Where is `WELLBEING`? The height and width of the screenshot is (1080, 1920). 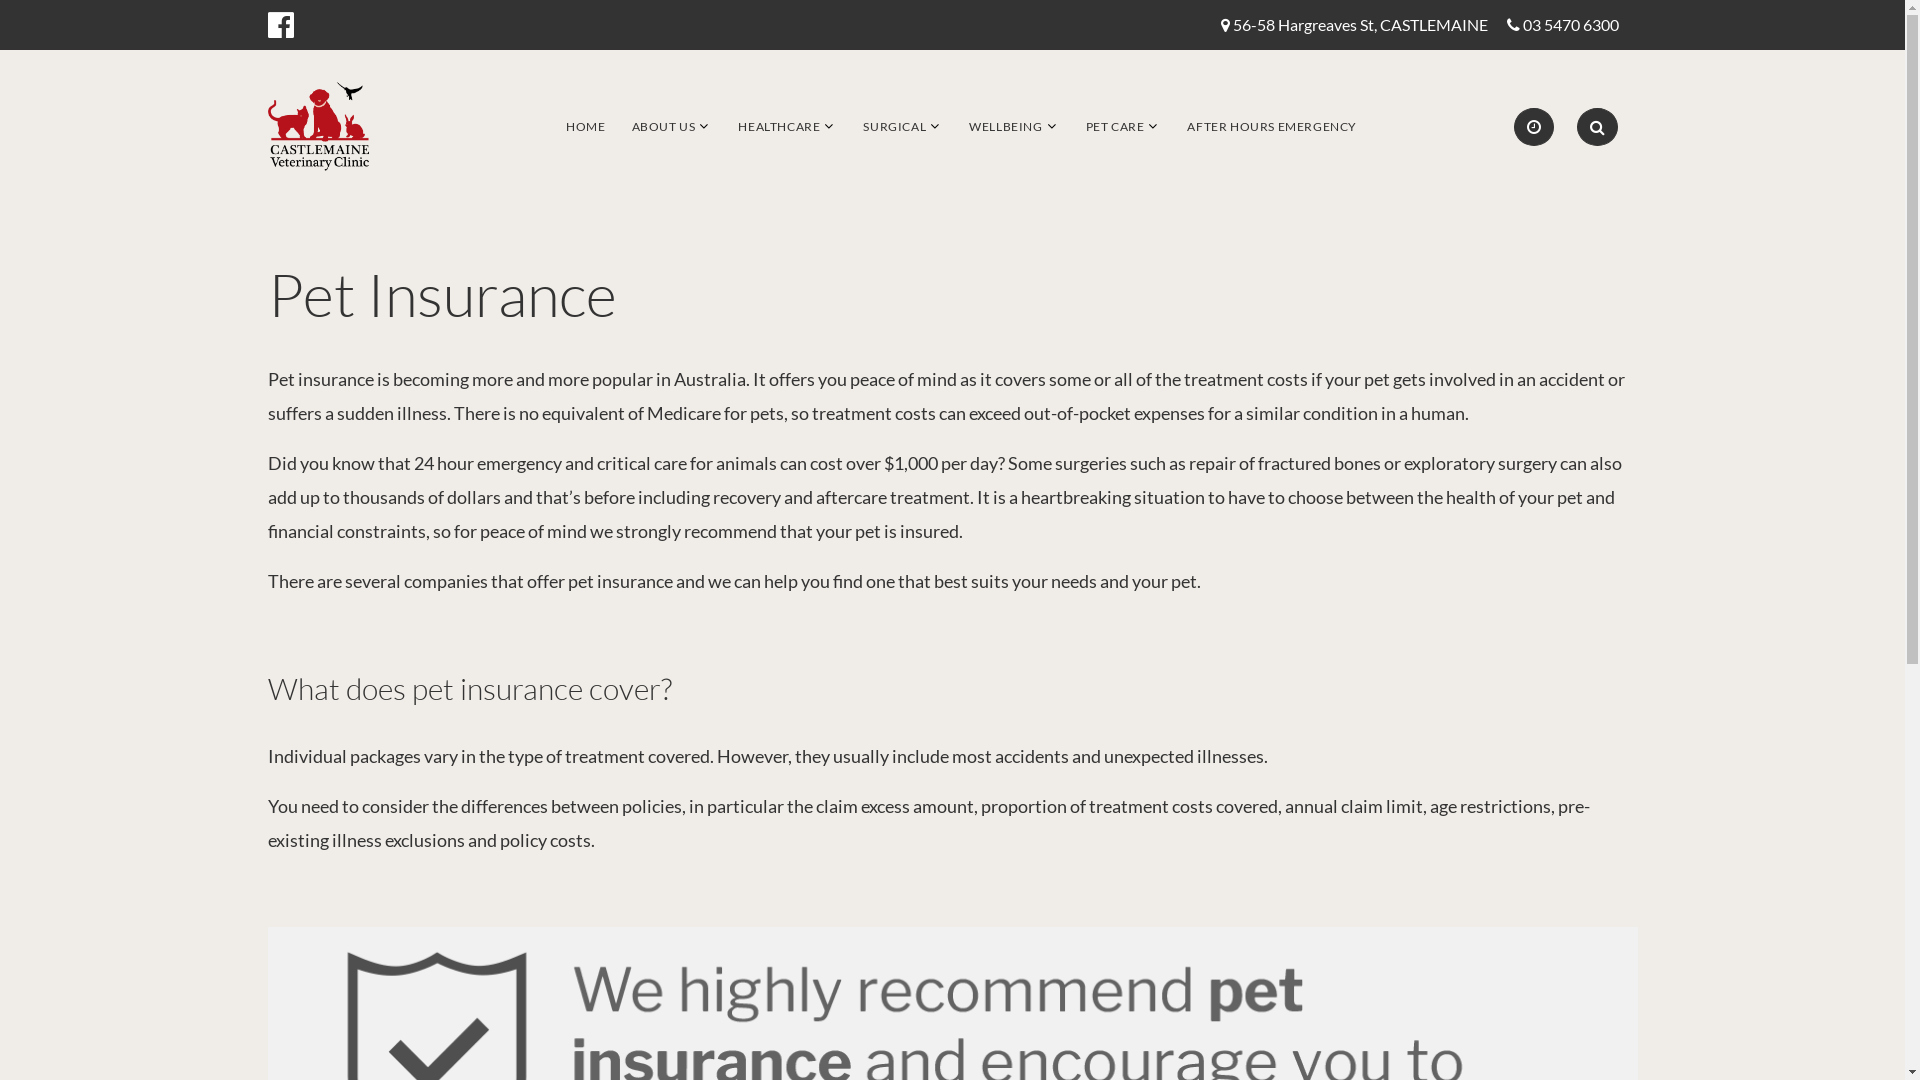 WELLBEING is located at coordinates (1005, 126).